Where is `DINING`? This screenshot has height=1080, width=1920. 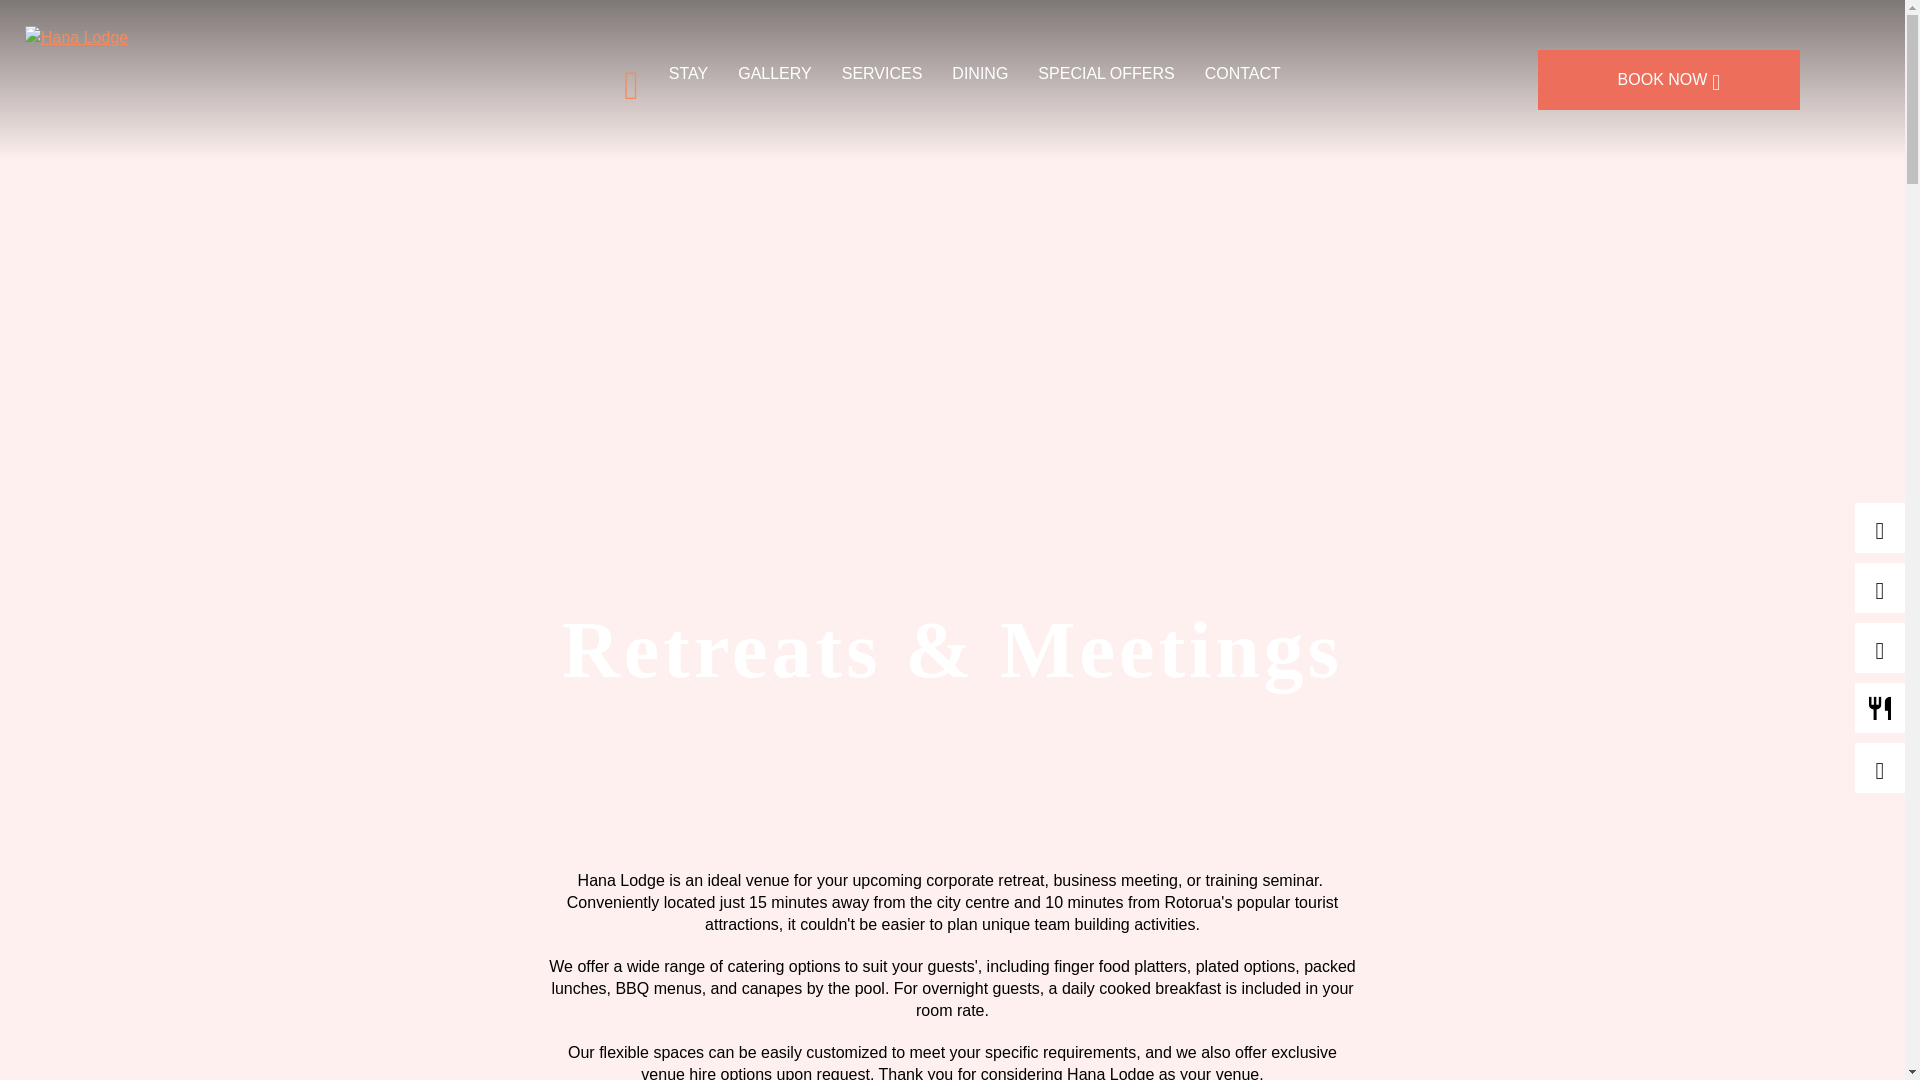 DINING is located at coordinates (980, 73).